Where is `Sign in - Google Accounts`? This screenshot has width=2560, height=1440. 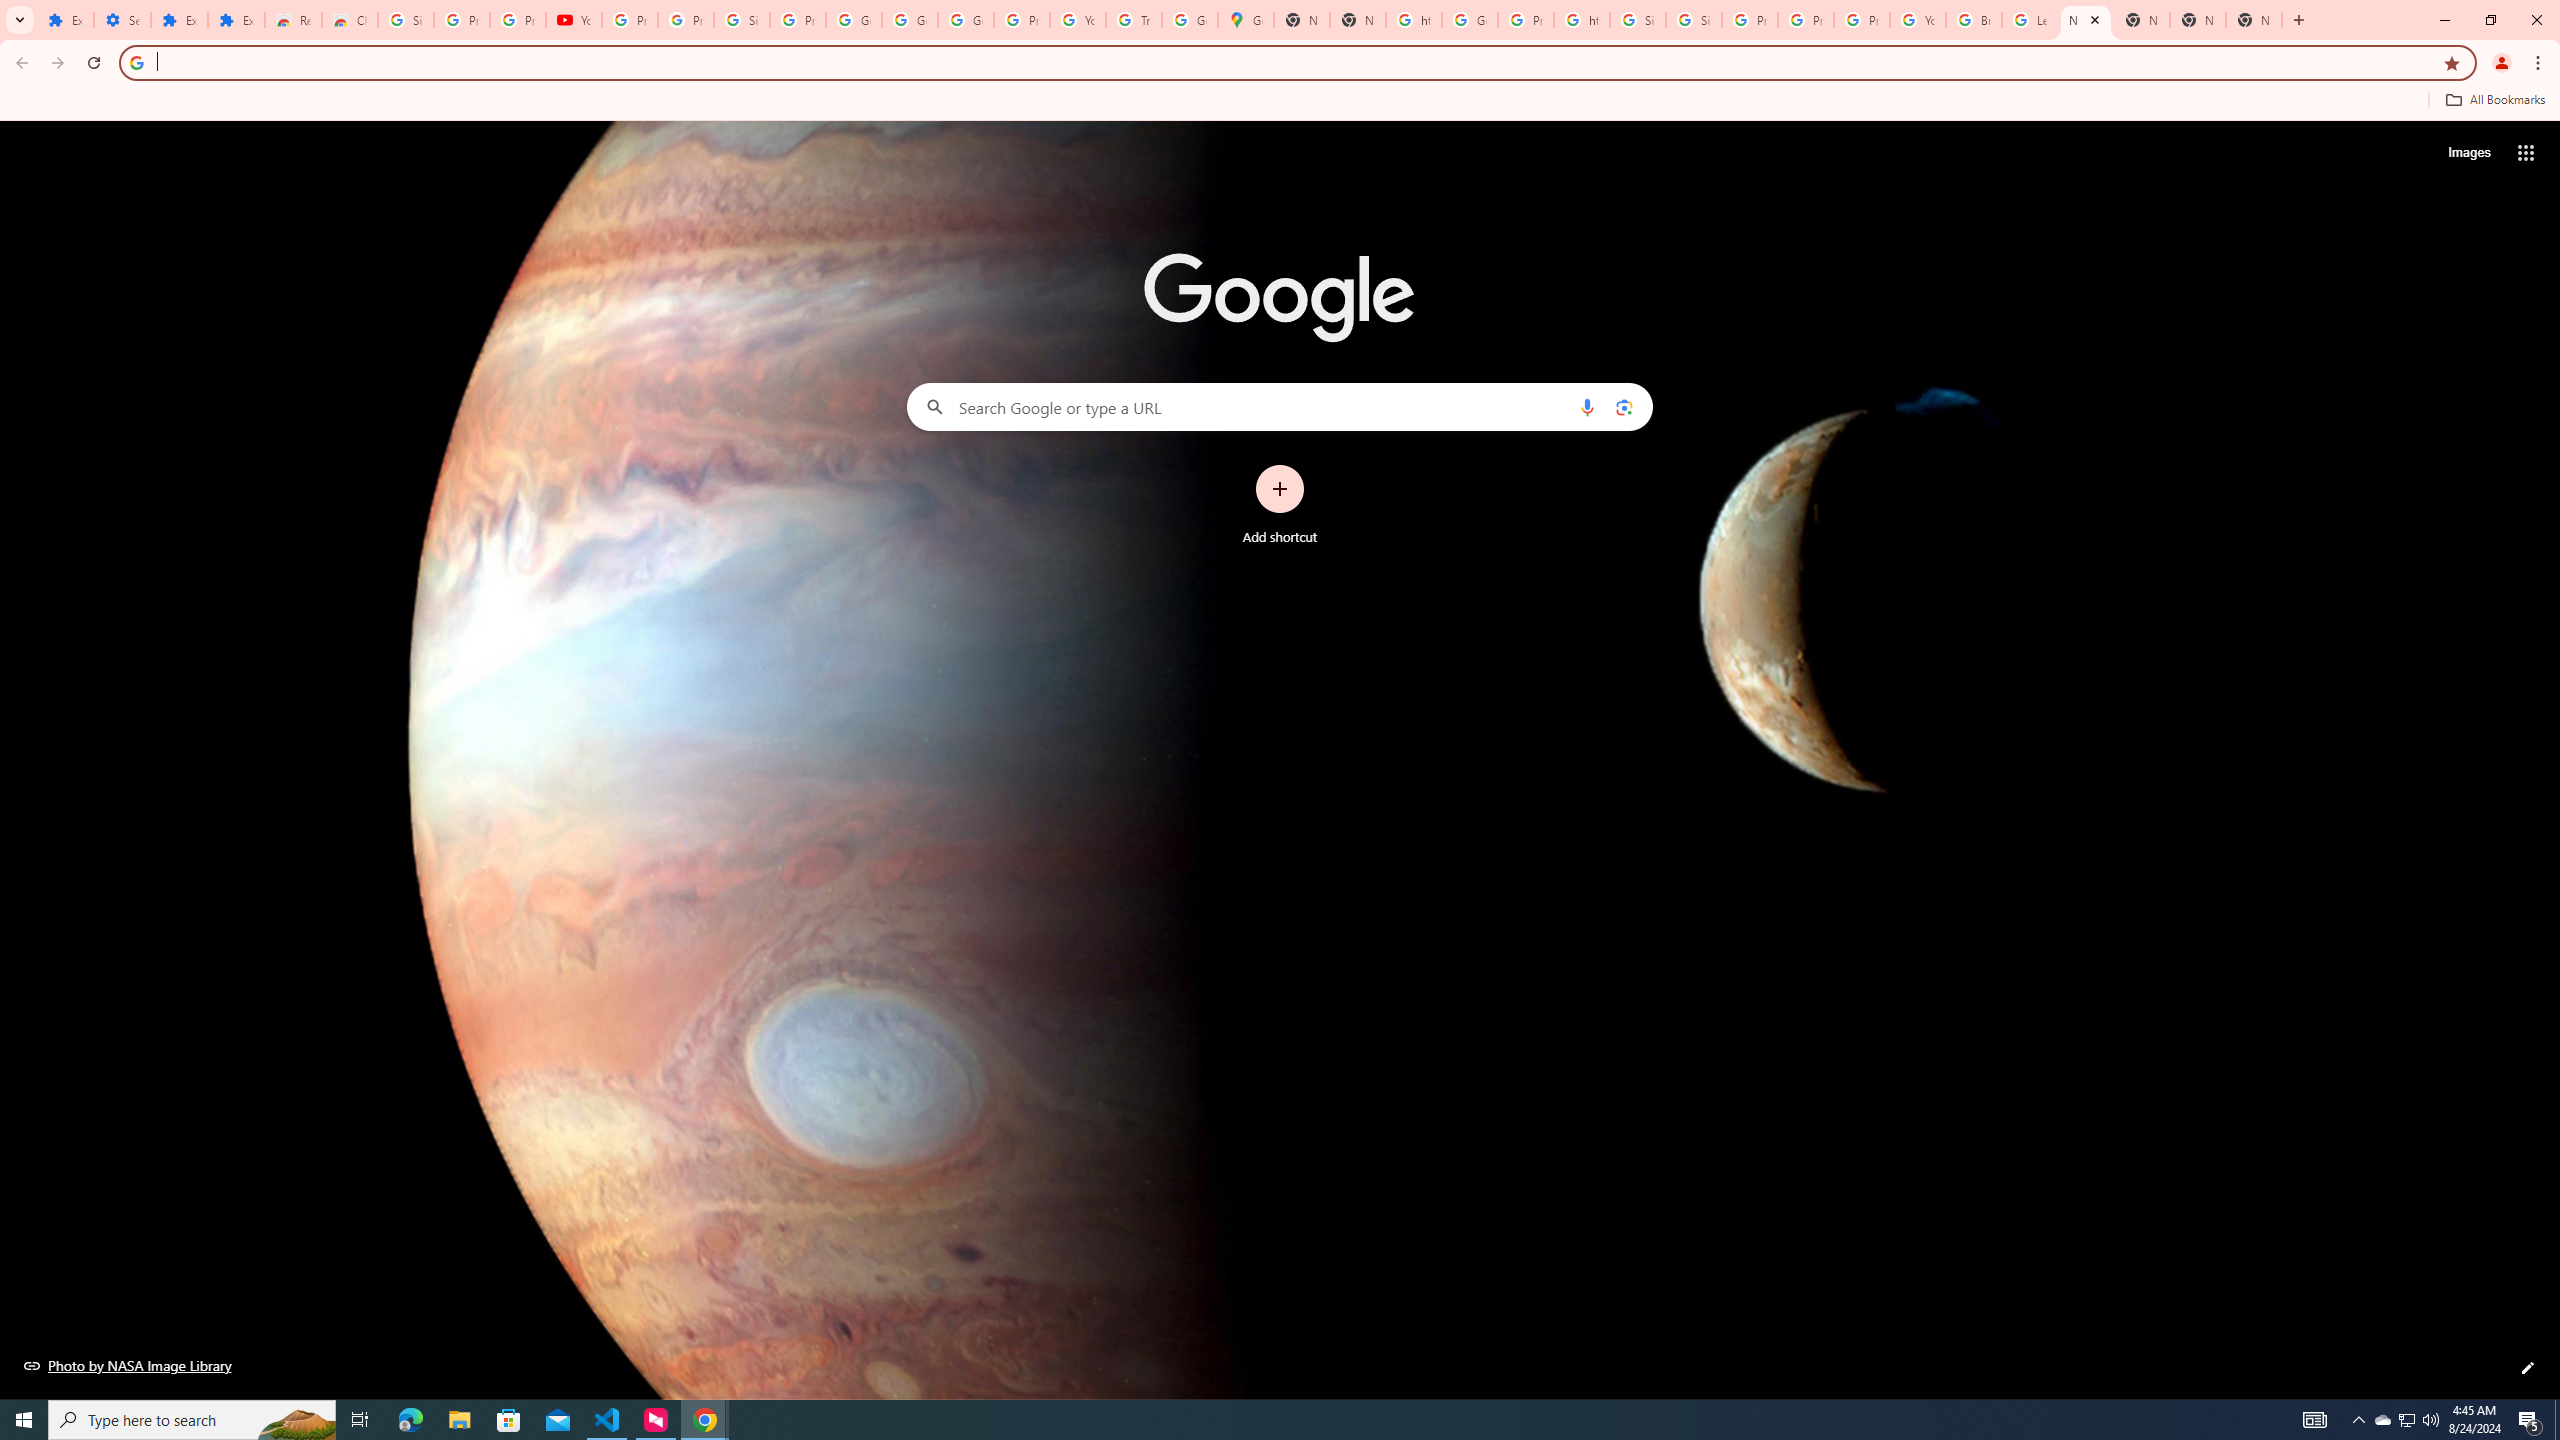
Sign in - Google Accounts is located at coordinates (405, 20).